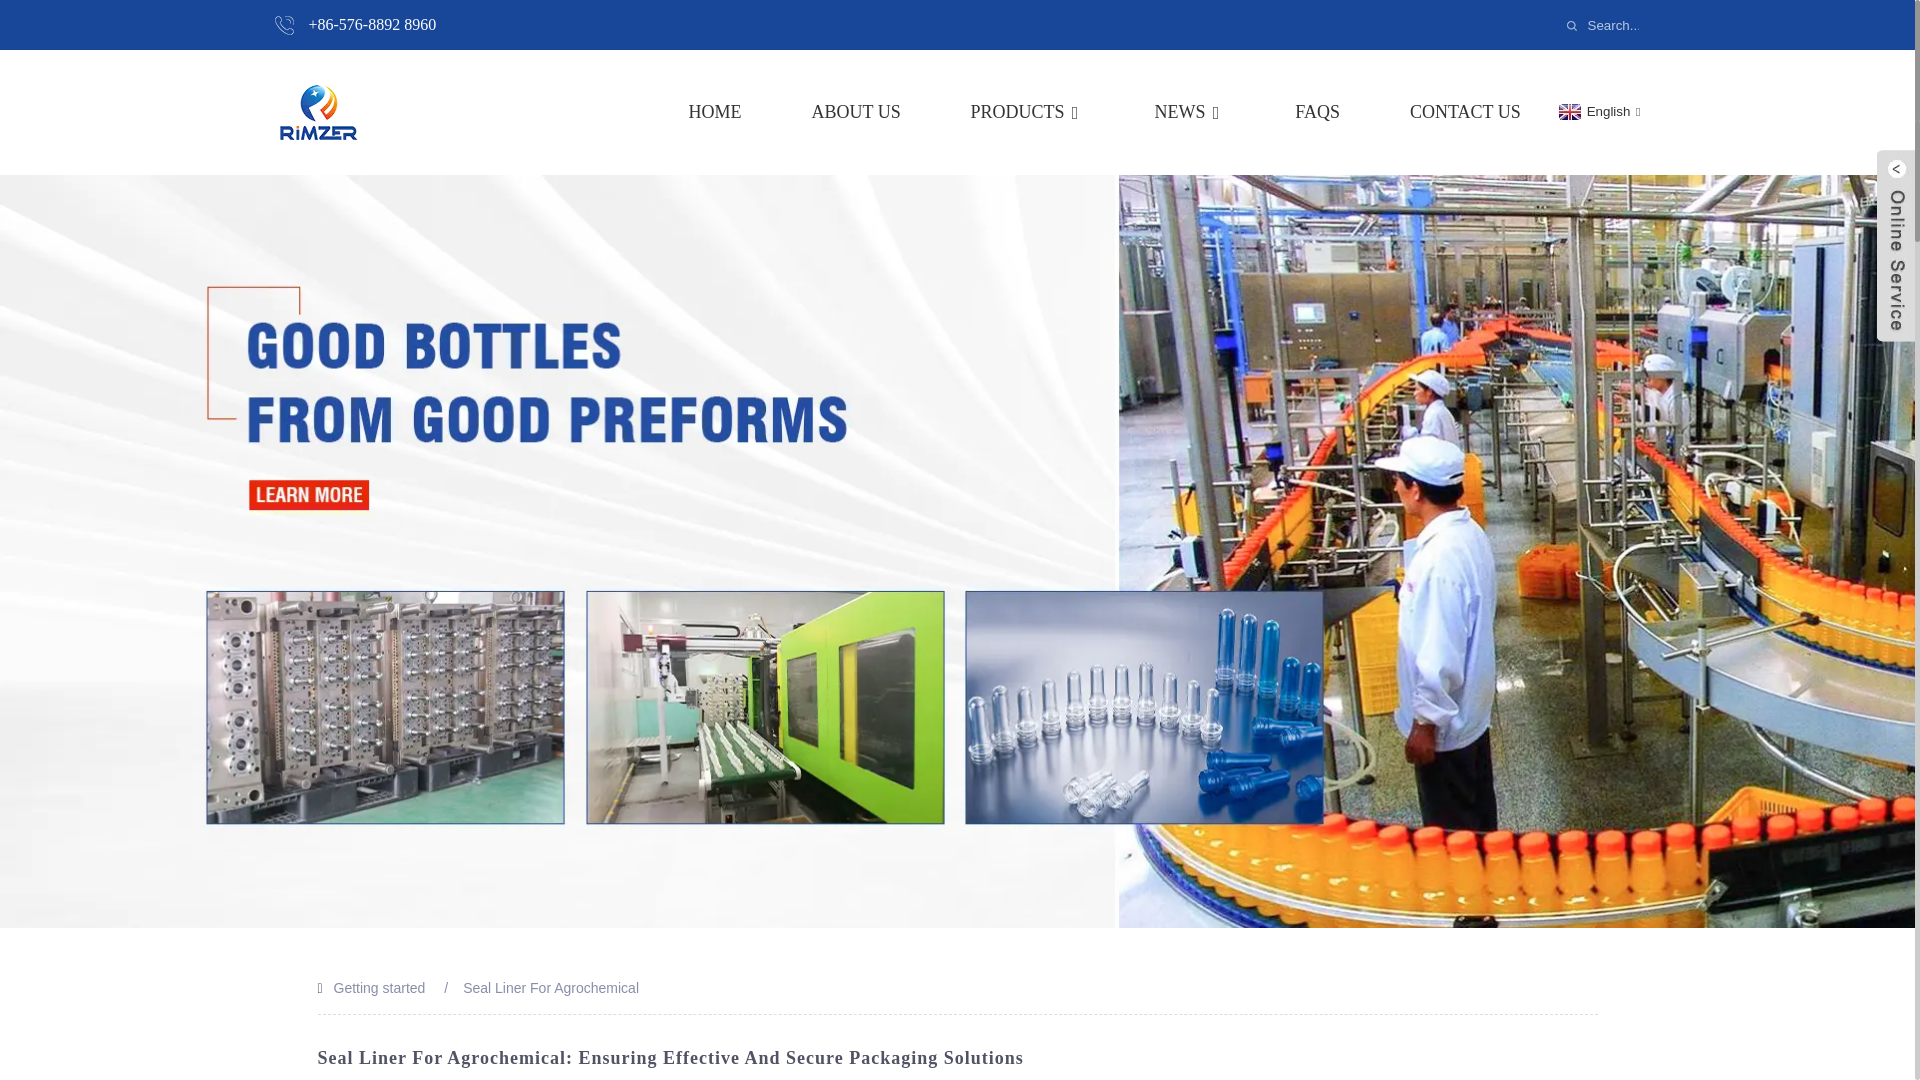  I want to click on FAQS, so click(1317, 112).